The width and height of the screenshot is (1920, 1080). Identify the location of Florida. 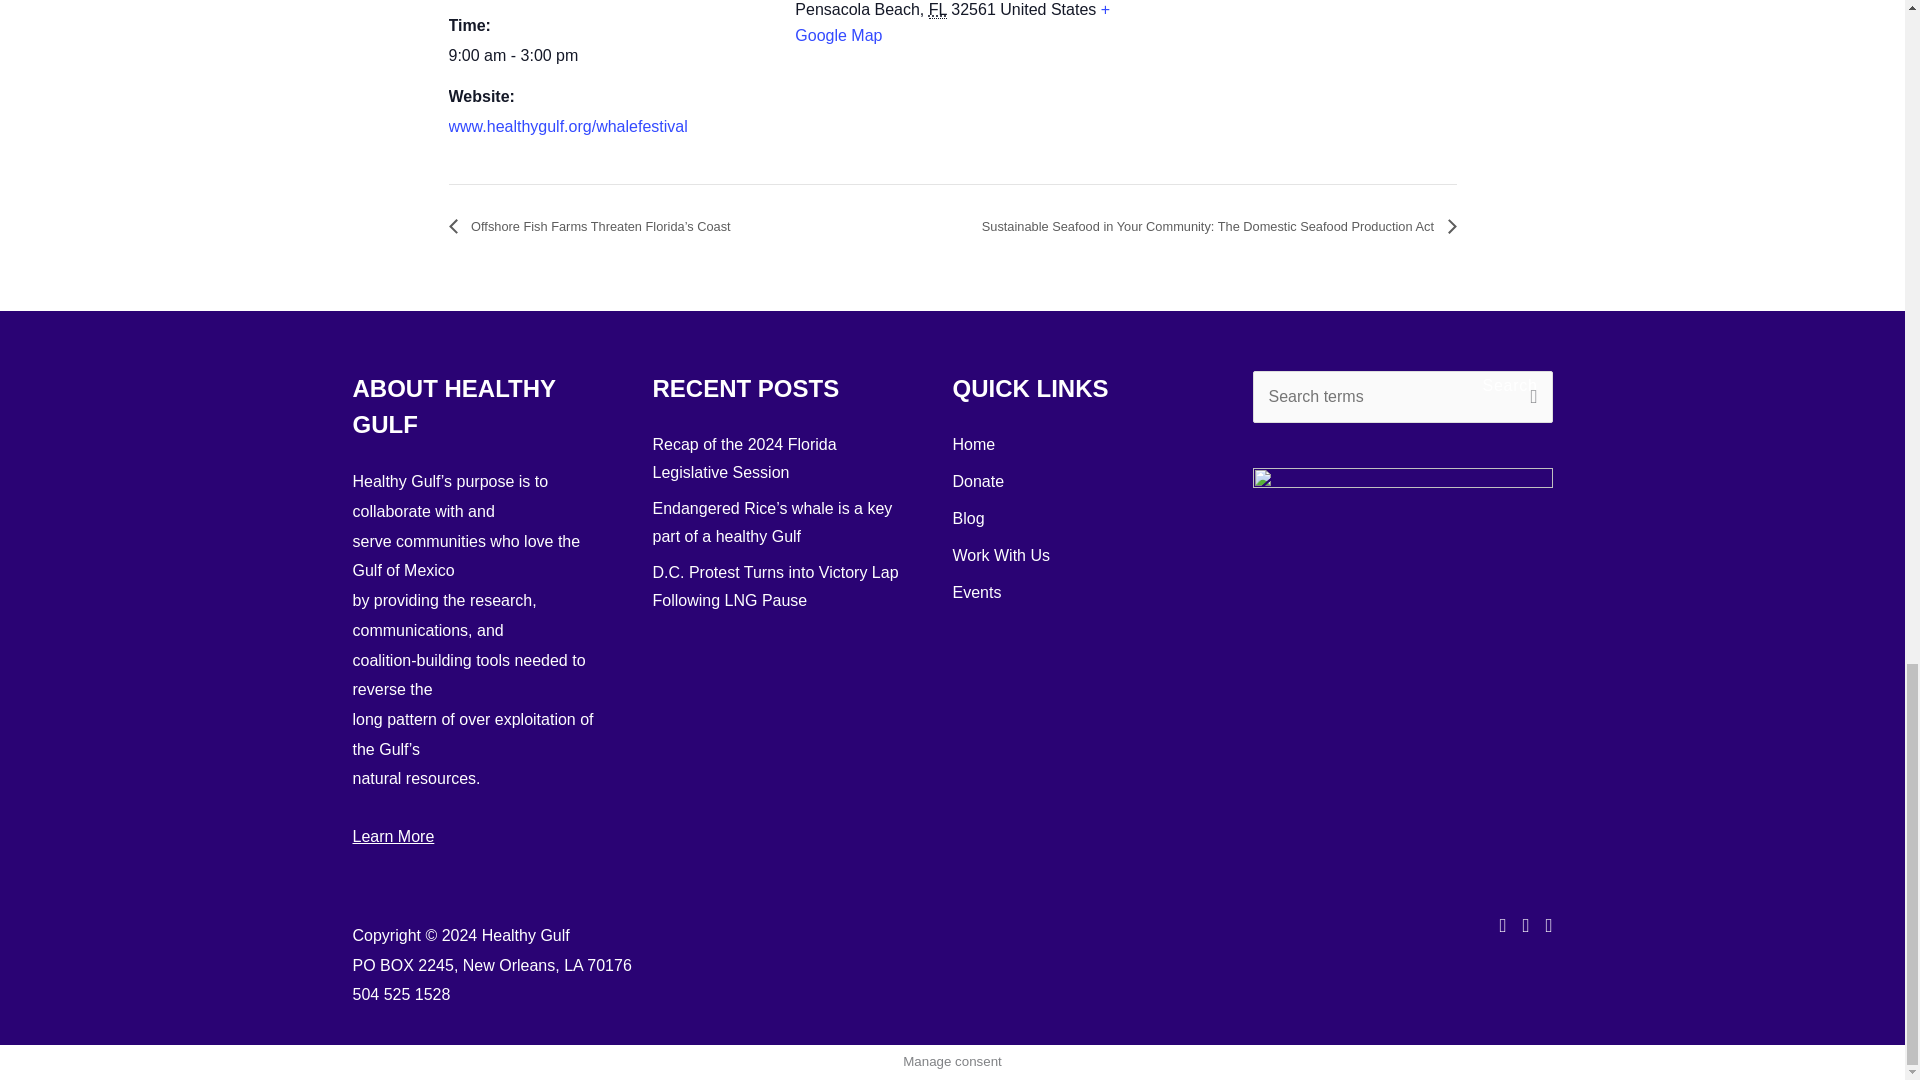
(938, 10).